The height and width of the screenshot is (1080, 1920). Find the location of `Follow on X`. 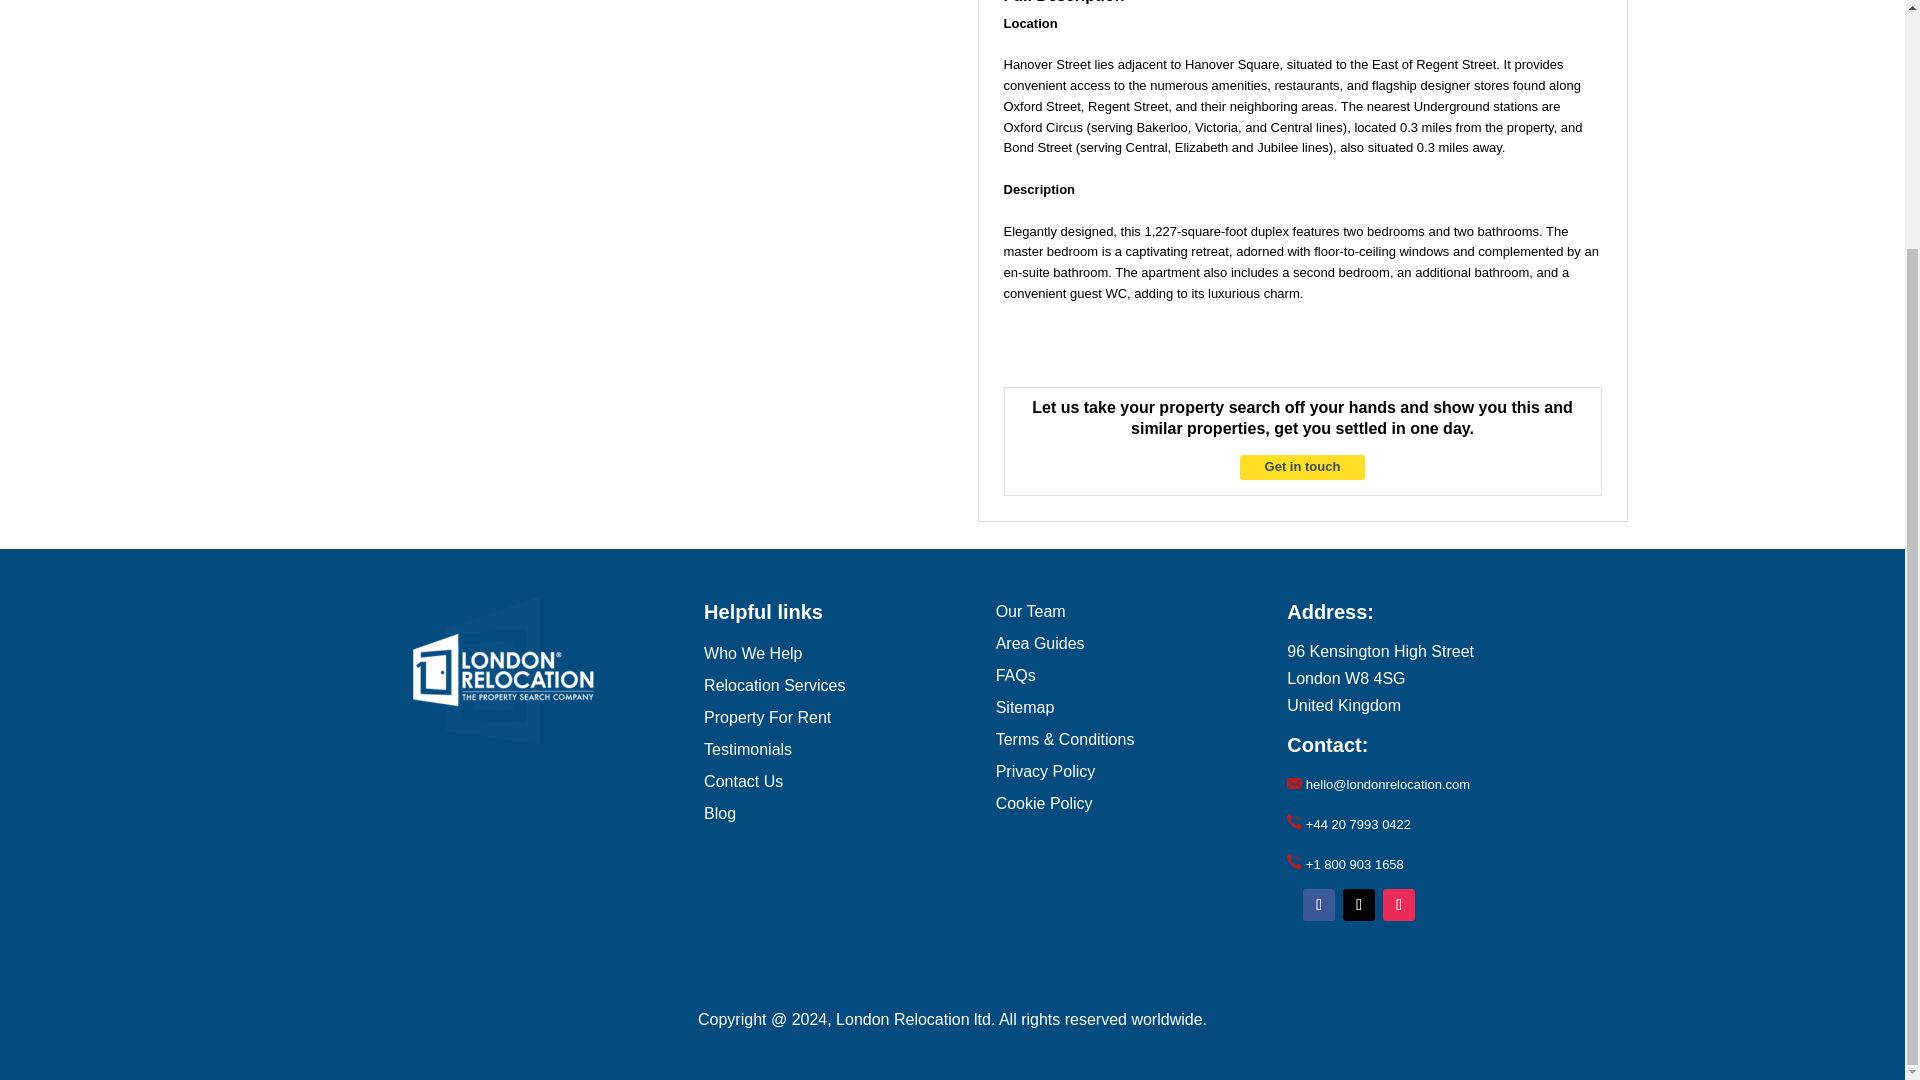

Follow on X is located at coordinates (1358, 904).